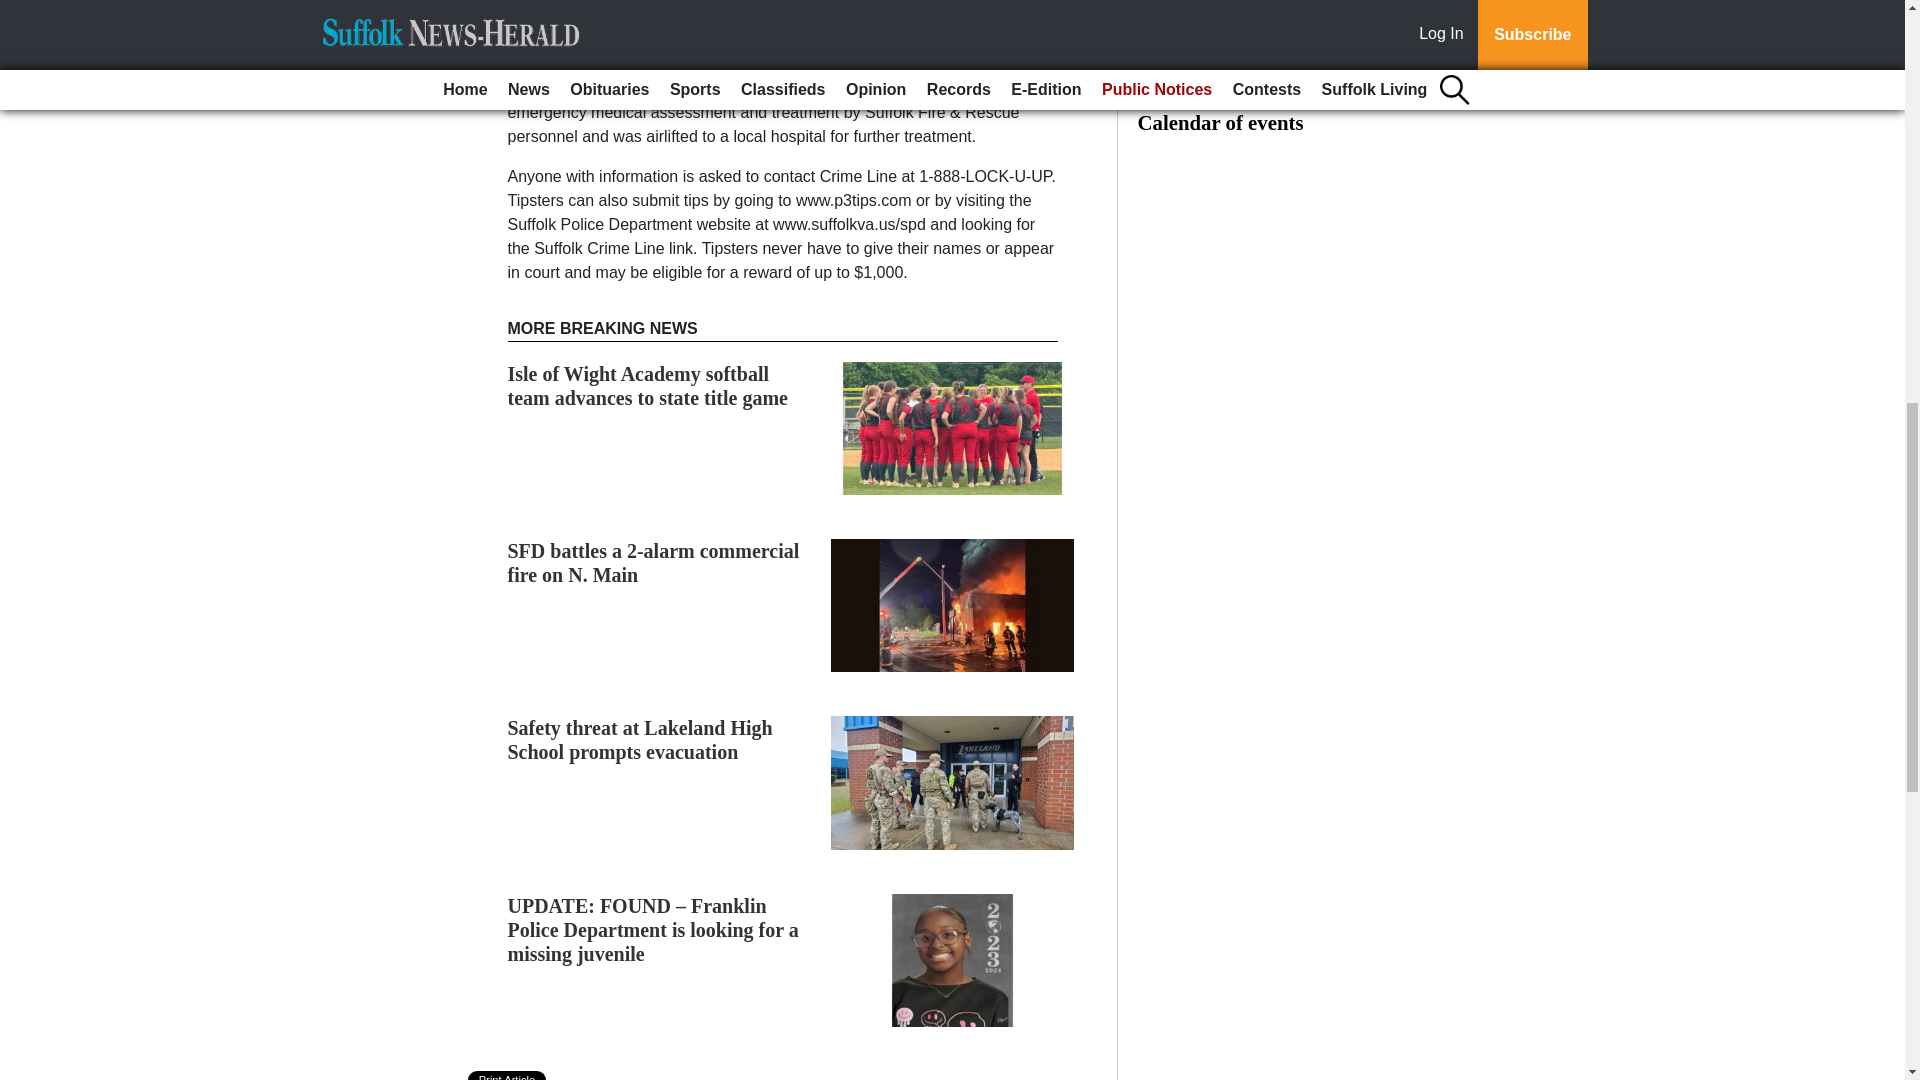 Image resolution: width=1920 pixels, height=1080 pixels. I want to click on SFD battles a 2-alarm commercial fire on N. Main, so click(654, 563).